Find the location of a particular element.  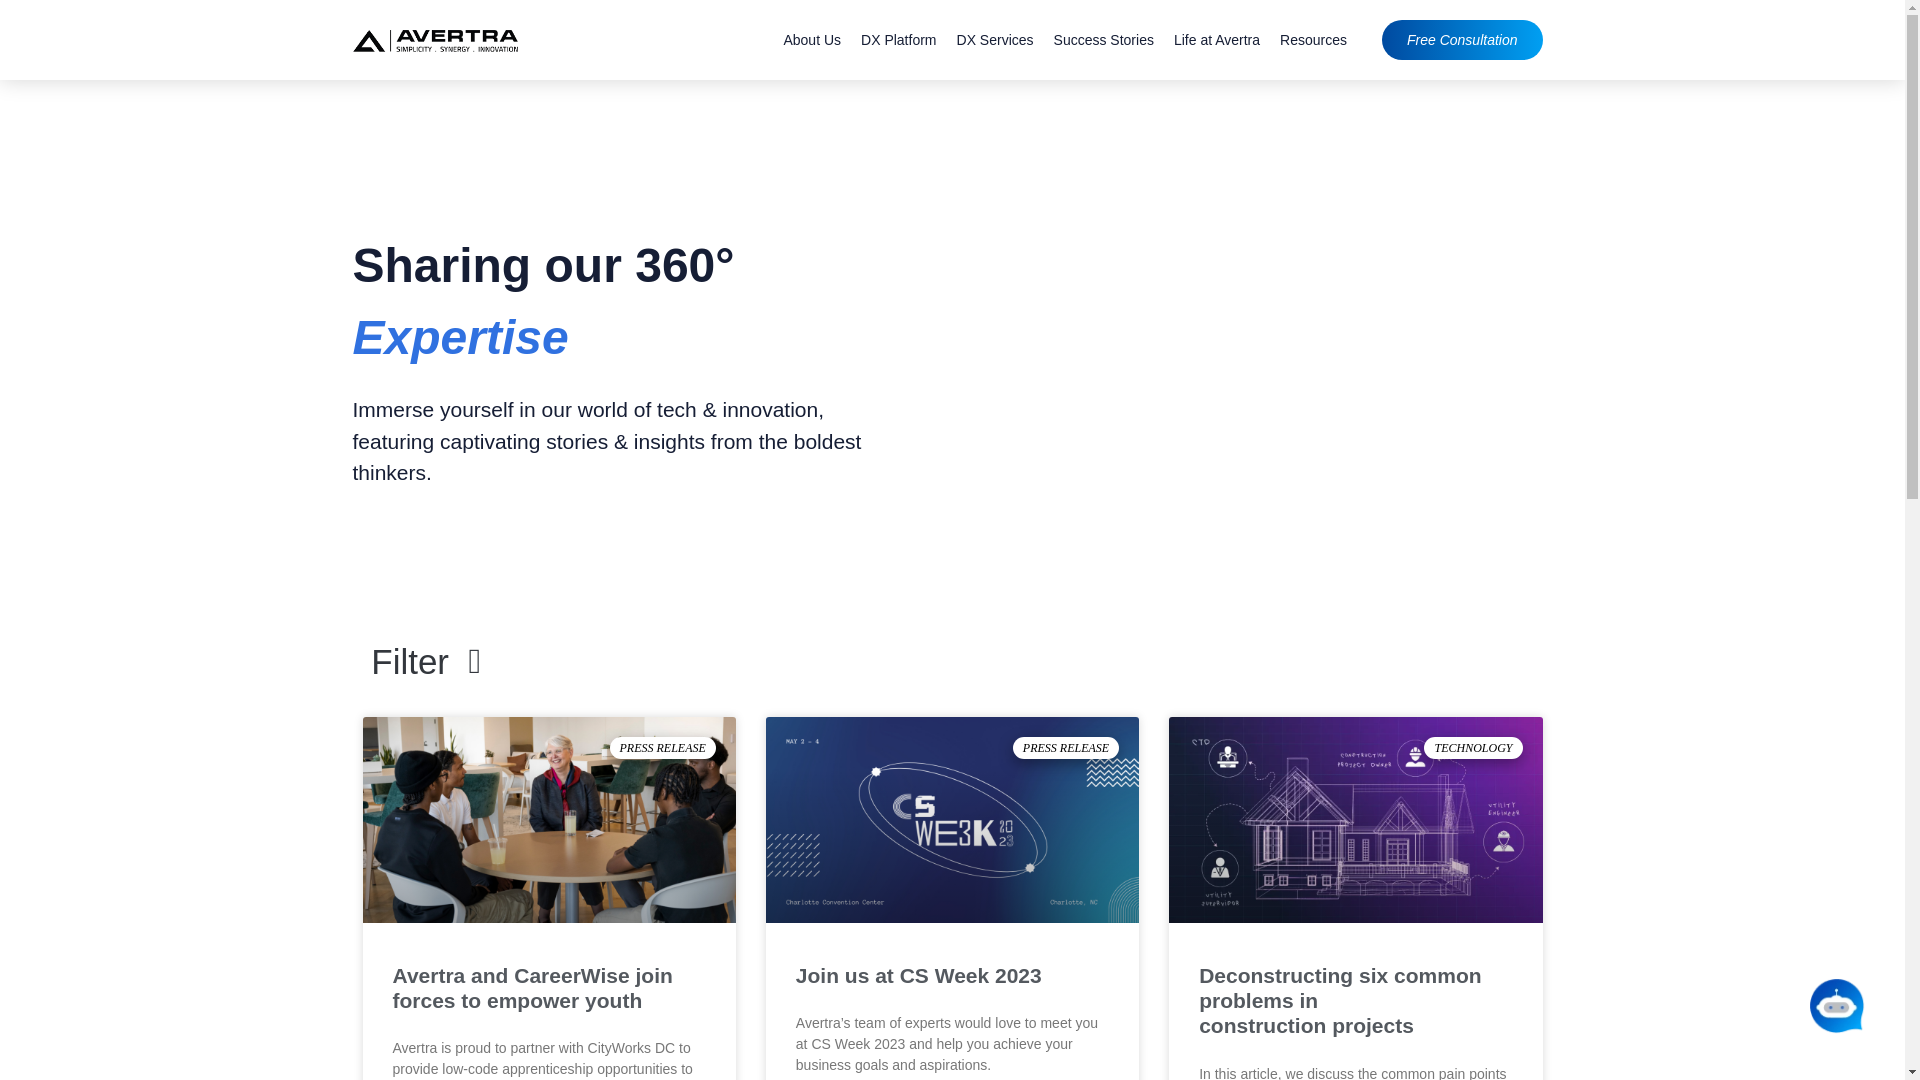

Avertra and CareerWise join forces to empower youth is located at coordinates (532, 988).